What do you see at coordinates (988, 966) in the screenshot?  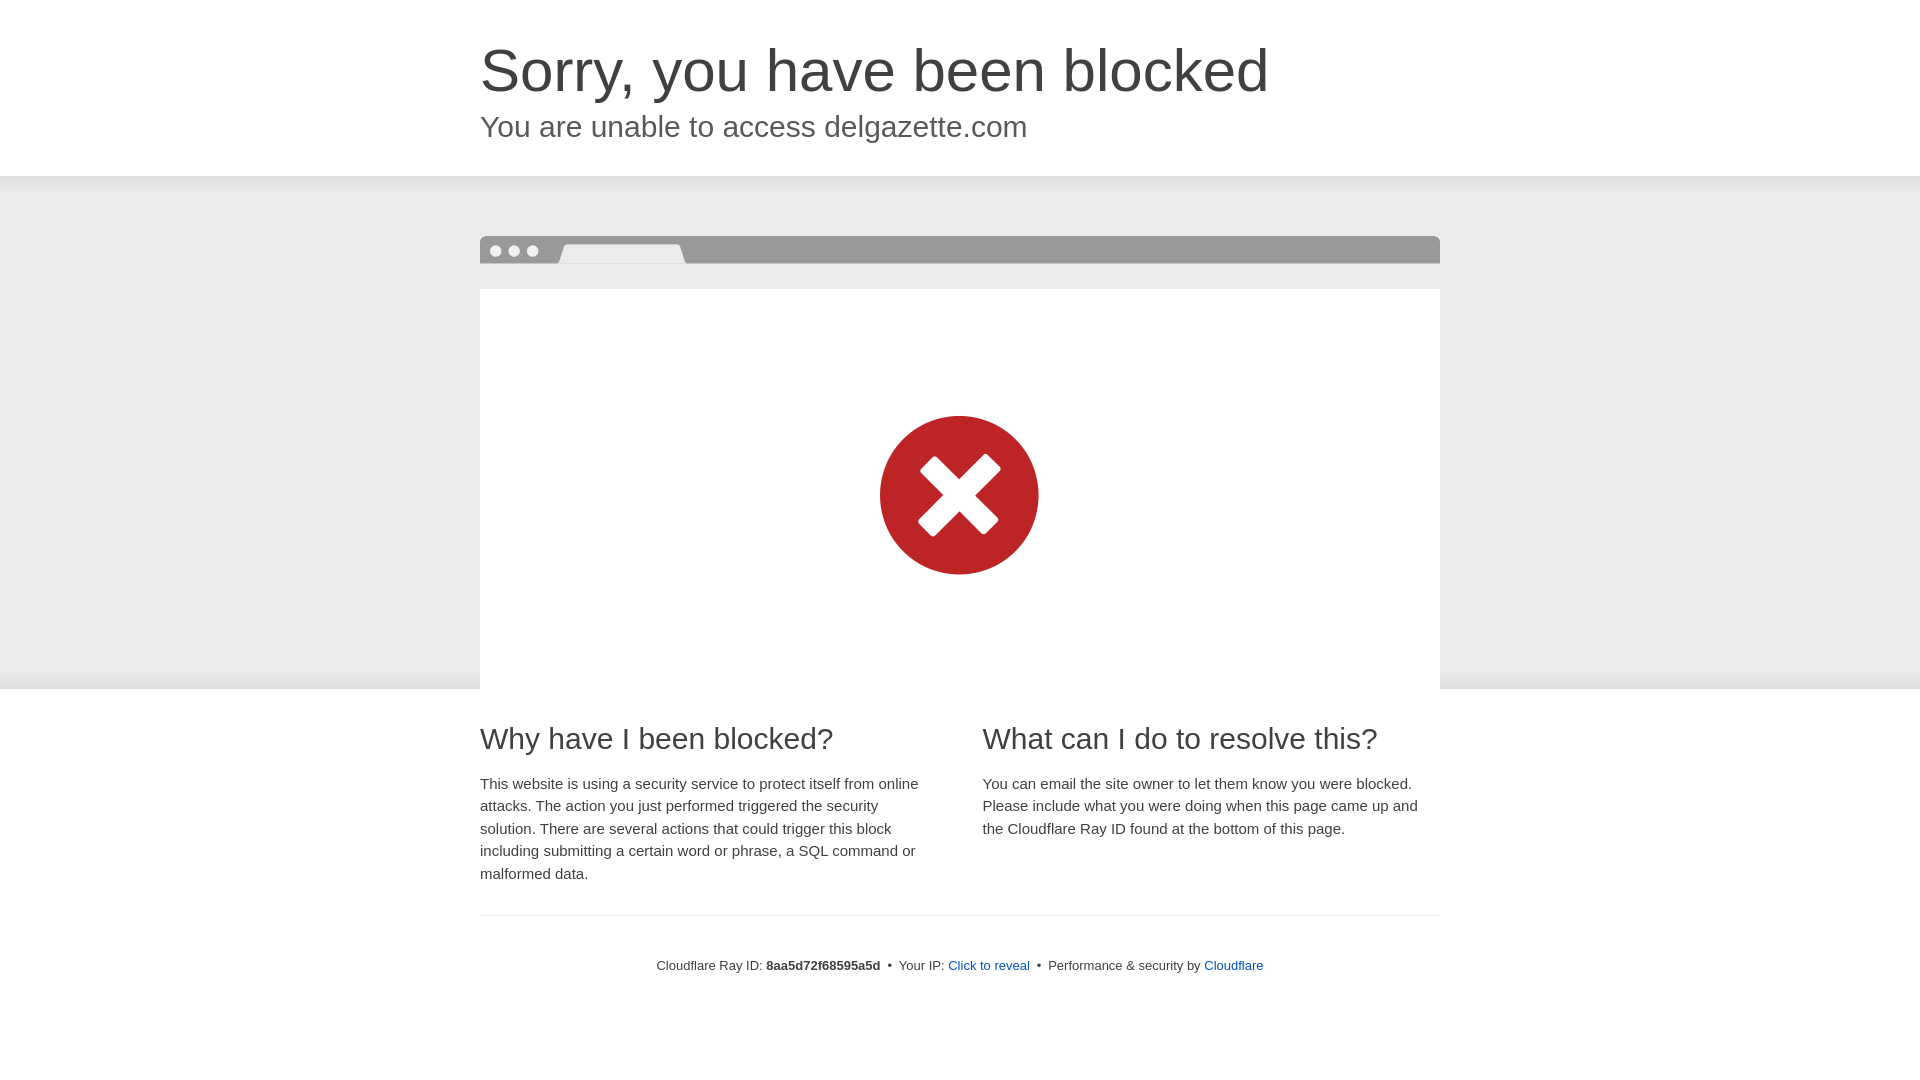 I see `Click to reveal` at bounding box center [988, 966].